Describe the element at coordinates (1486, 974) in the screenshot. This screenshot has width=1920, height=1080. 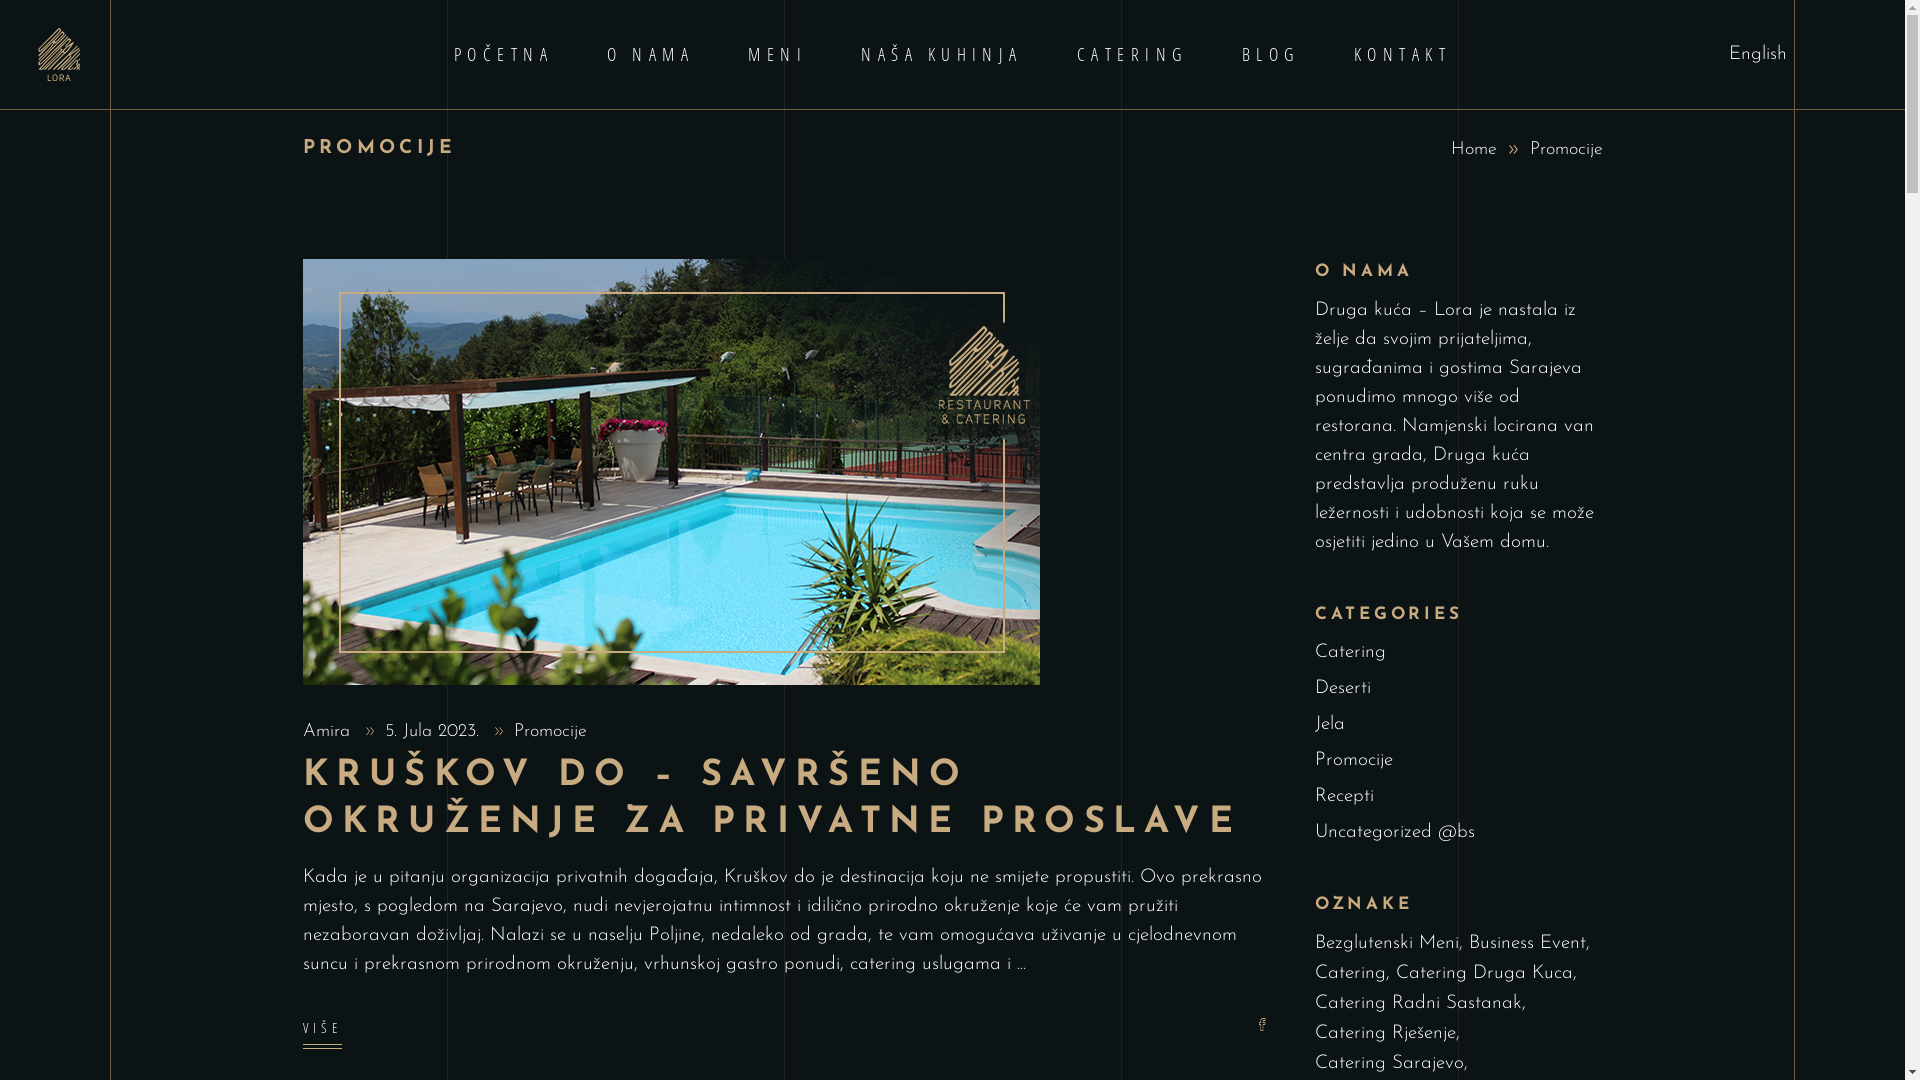
I see `Catering Druga Kuca` at that location.